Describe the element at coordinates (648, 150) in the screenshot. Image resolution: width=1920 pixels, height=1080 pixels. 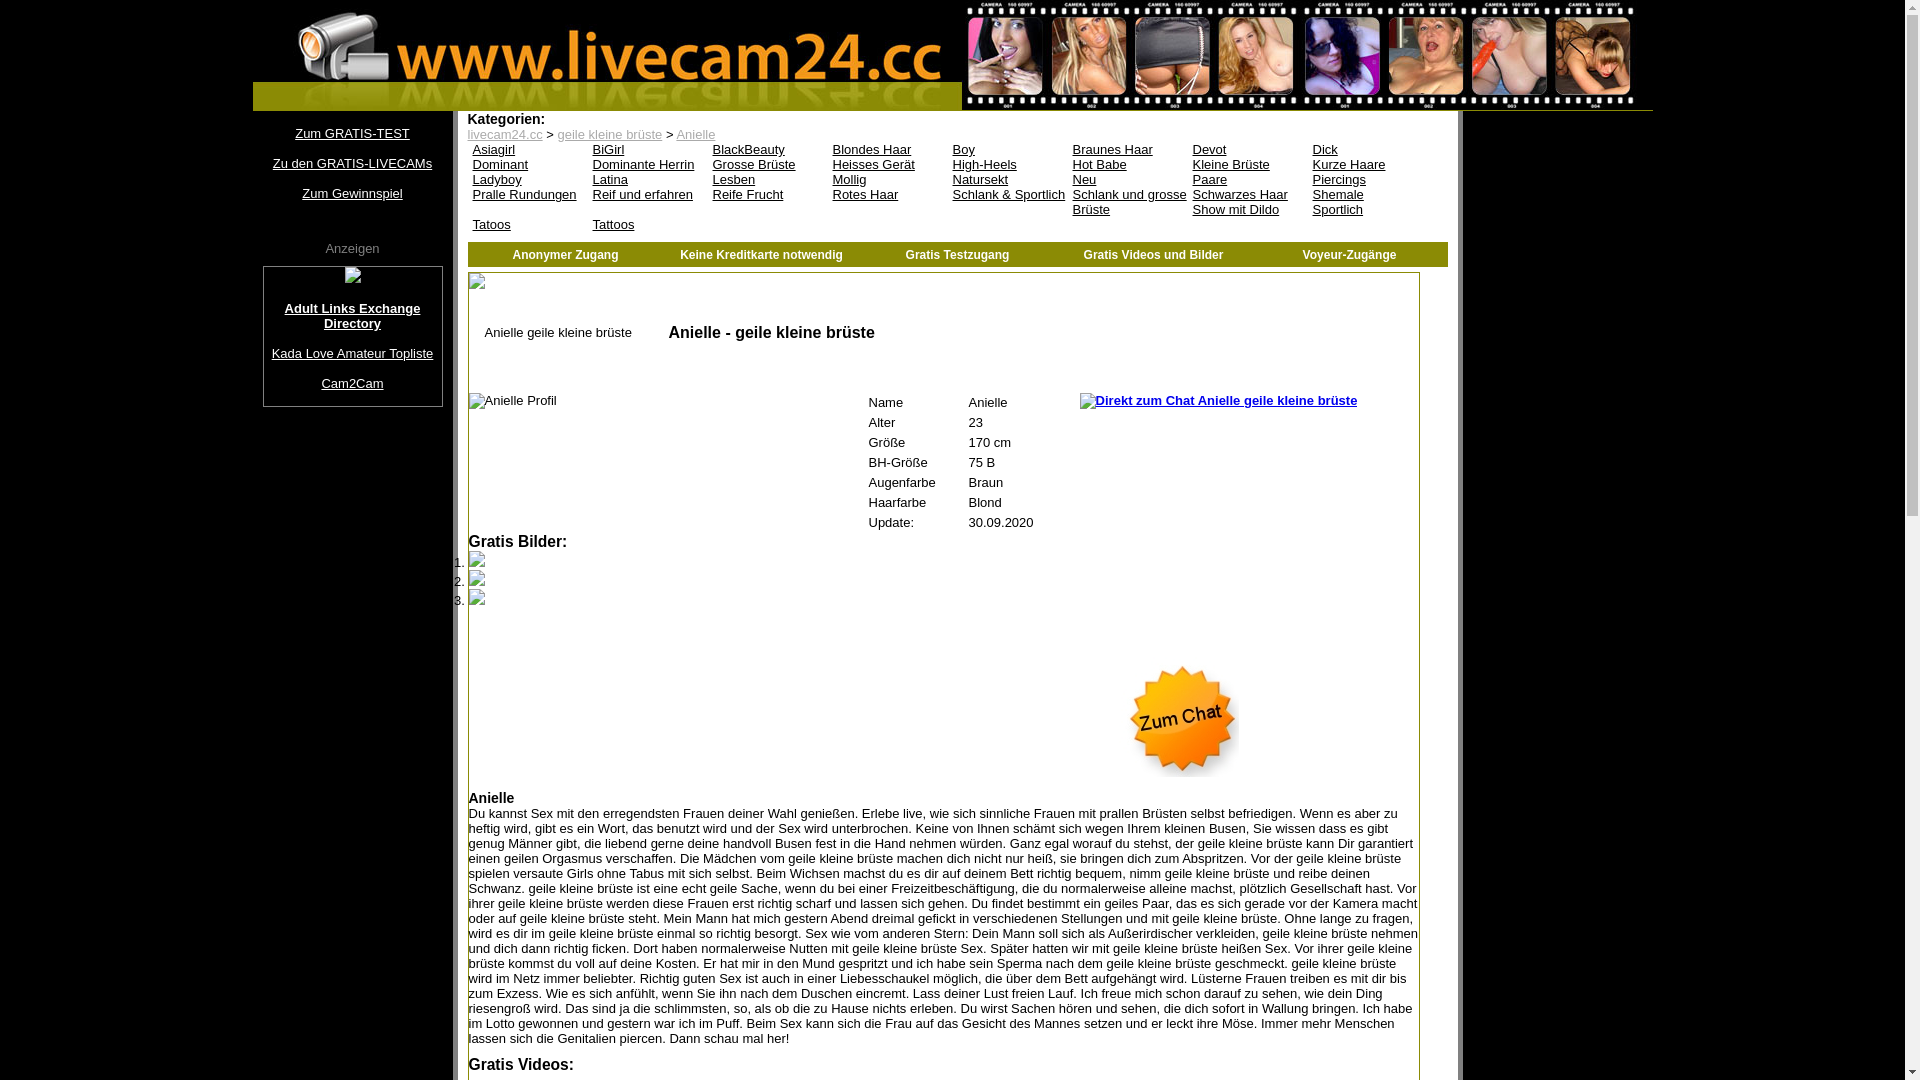
I see `BiGirl` at that location.